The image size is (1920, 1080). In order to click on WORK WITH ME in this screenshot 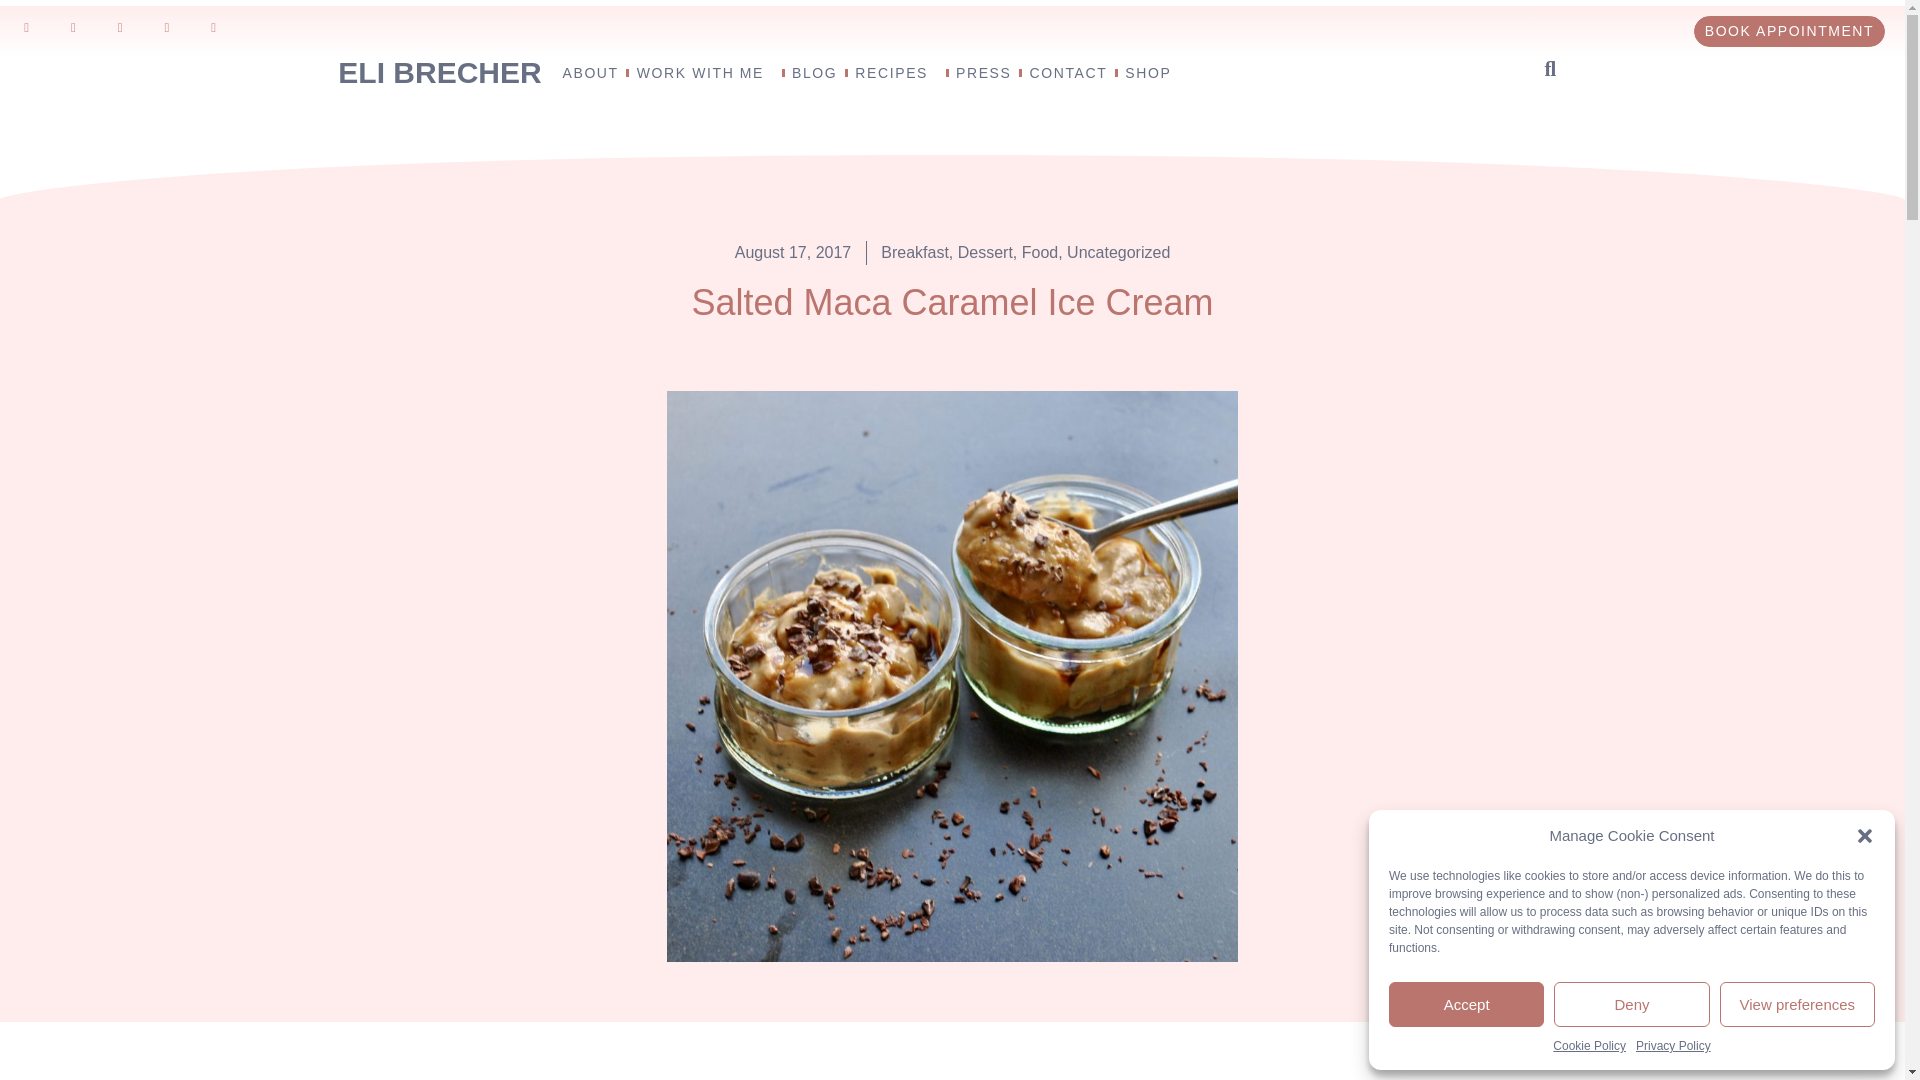, I will do `click(705, 72)`.